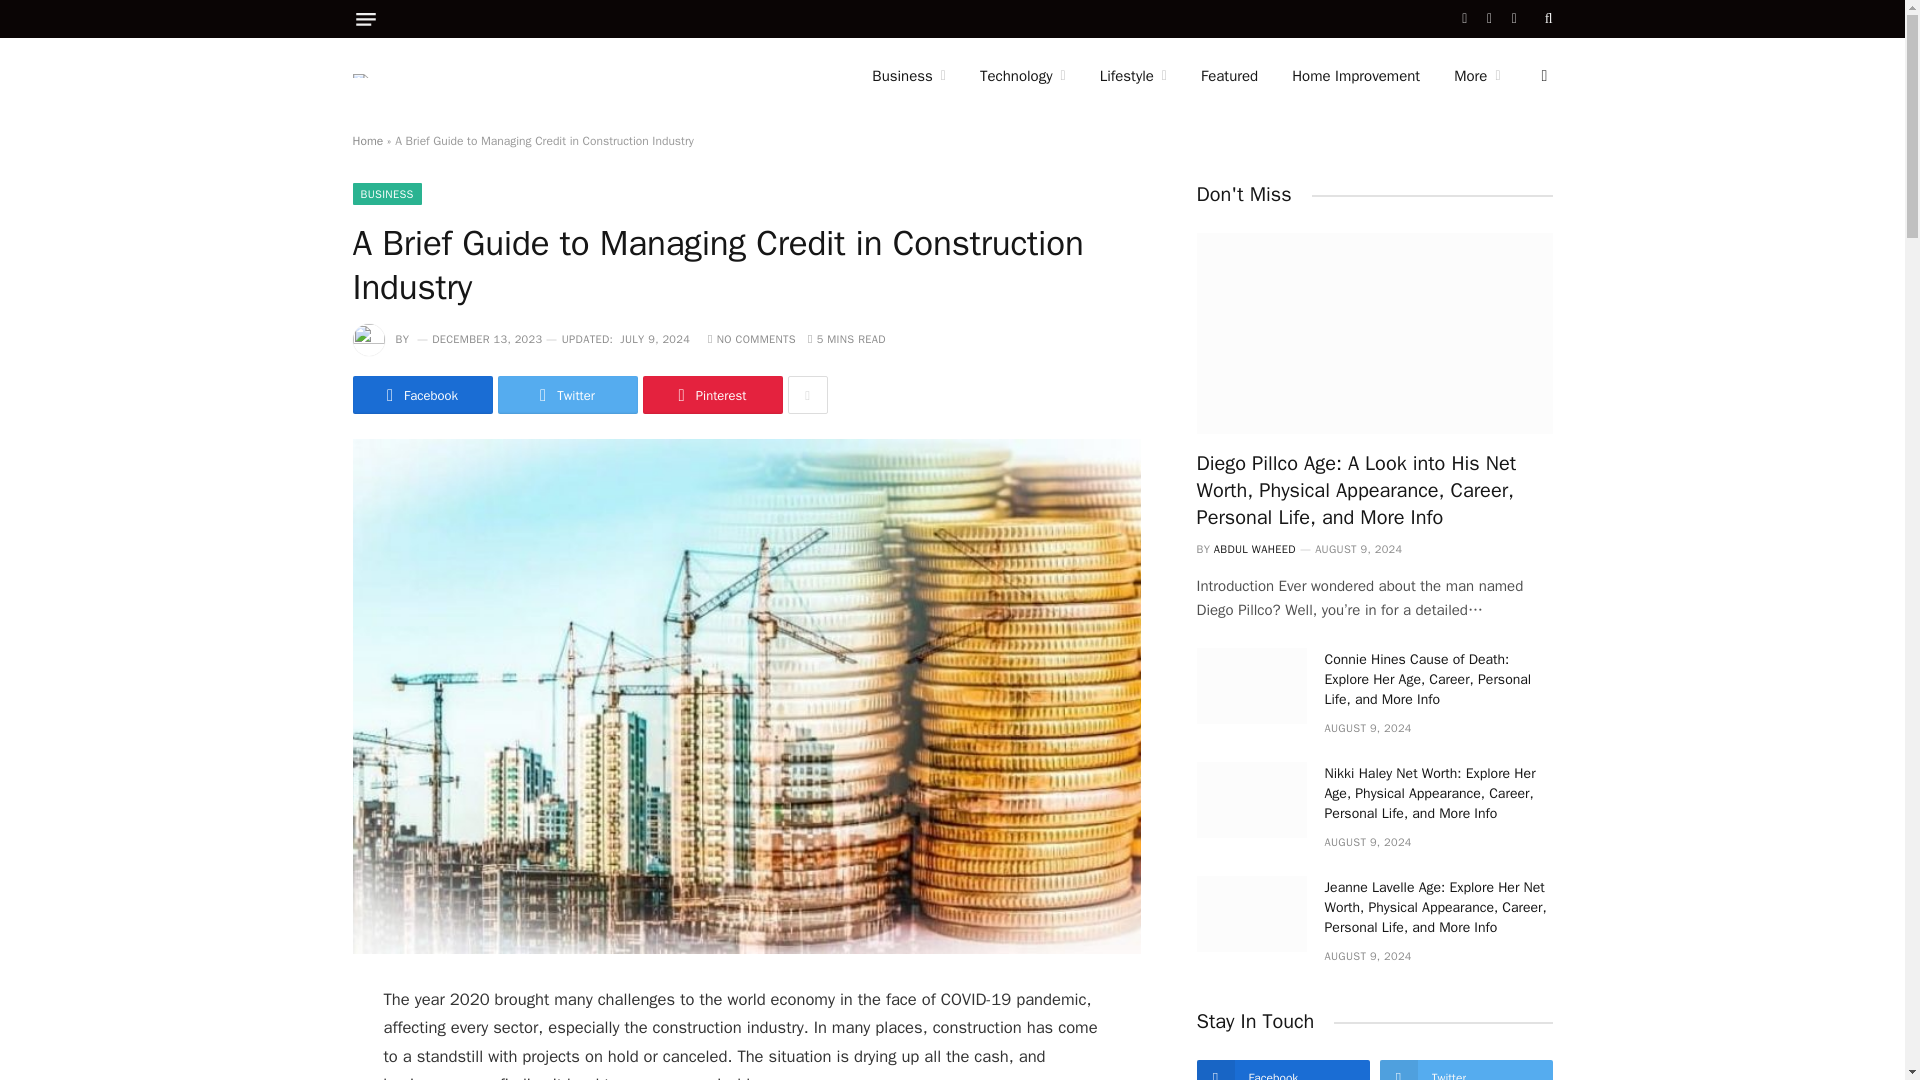 This screenshot has height=1080, width=1920. Describe the element at coordinates (1476, 76) in the screenshot. I see `More` at that location.